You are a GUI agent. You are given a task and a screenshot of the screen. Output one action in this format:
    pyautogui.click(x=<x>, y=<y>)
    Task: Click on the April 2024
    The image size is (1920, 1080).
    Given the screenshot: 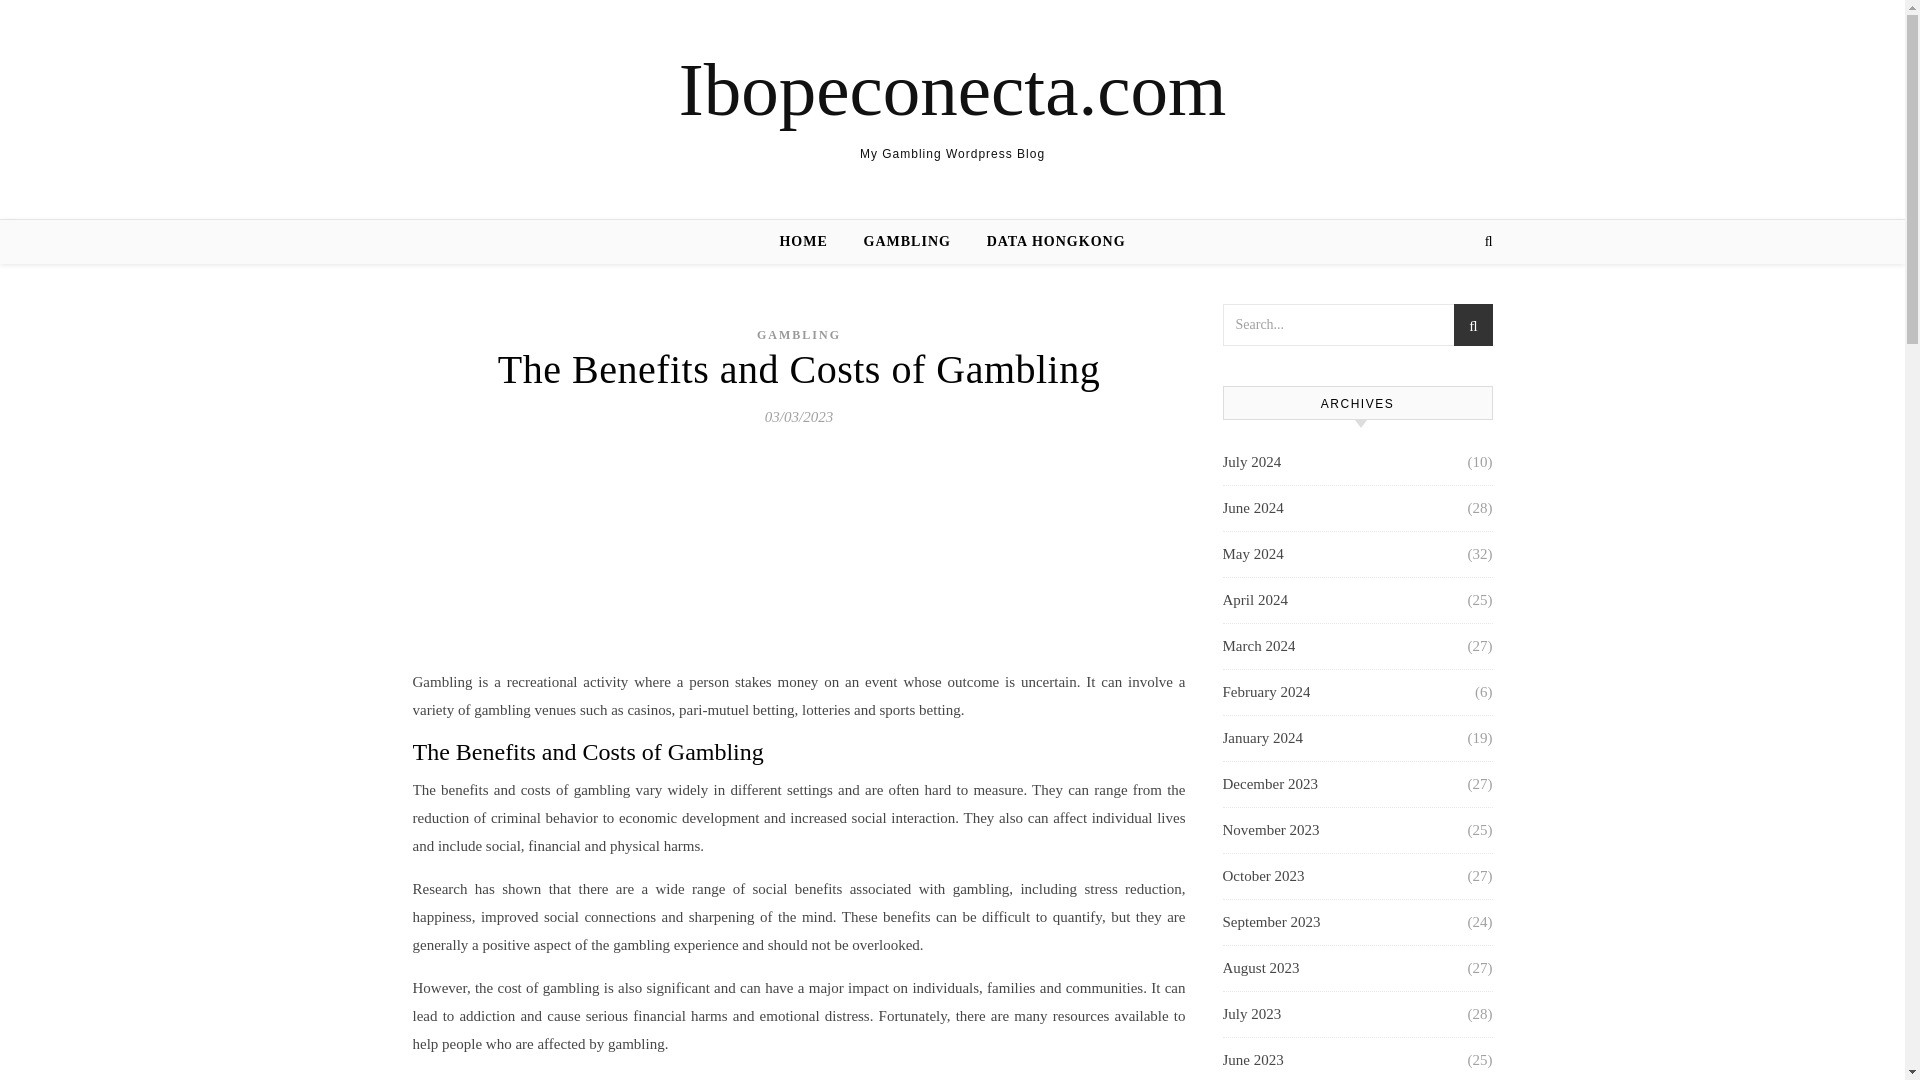 What is the action you would take?
    pyautogui.click(x=1254, y=600)
    